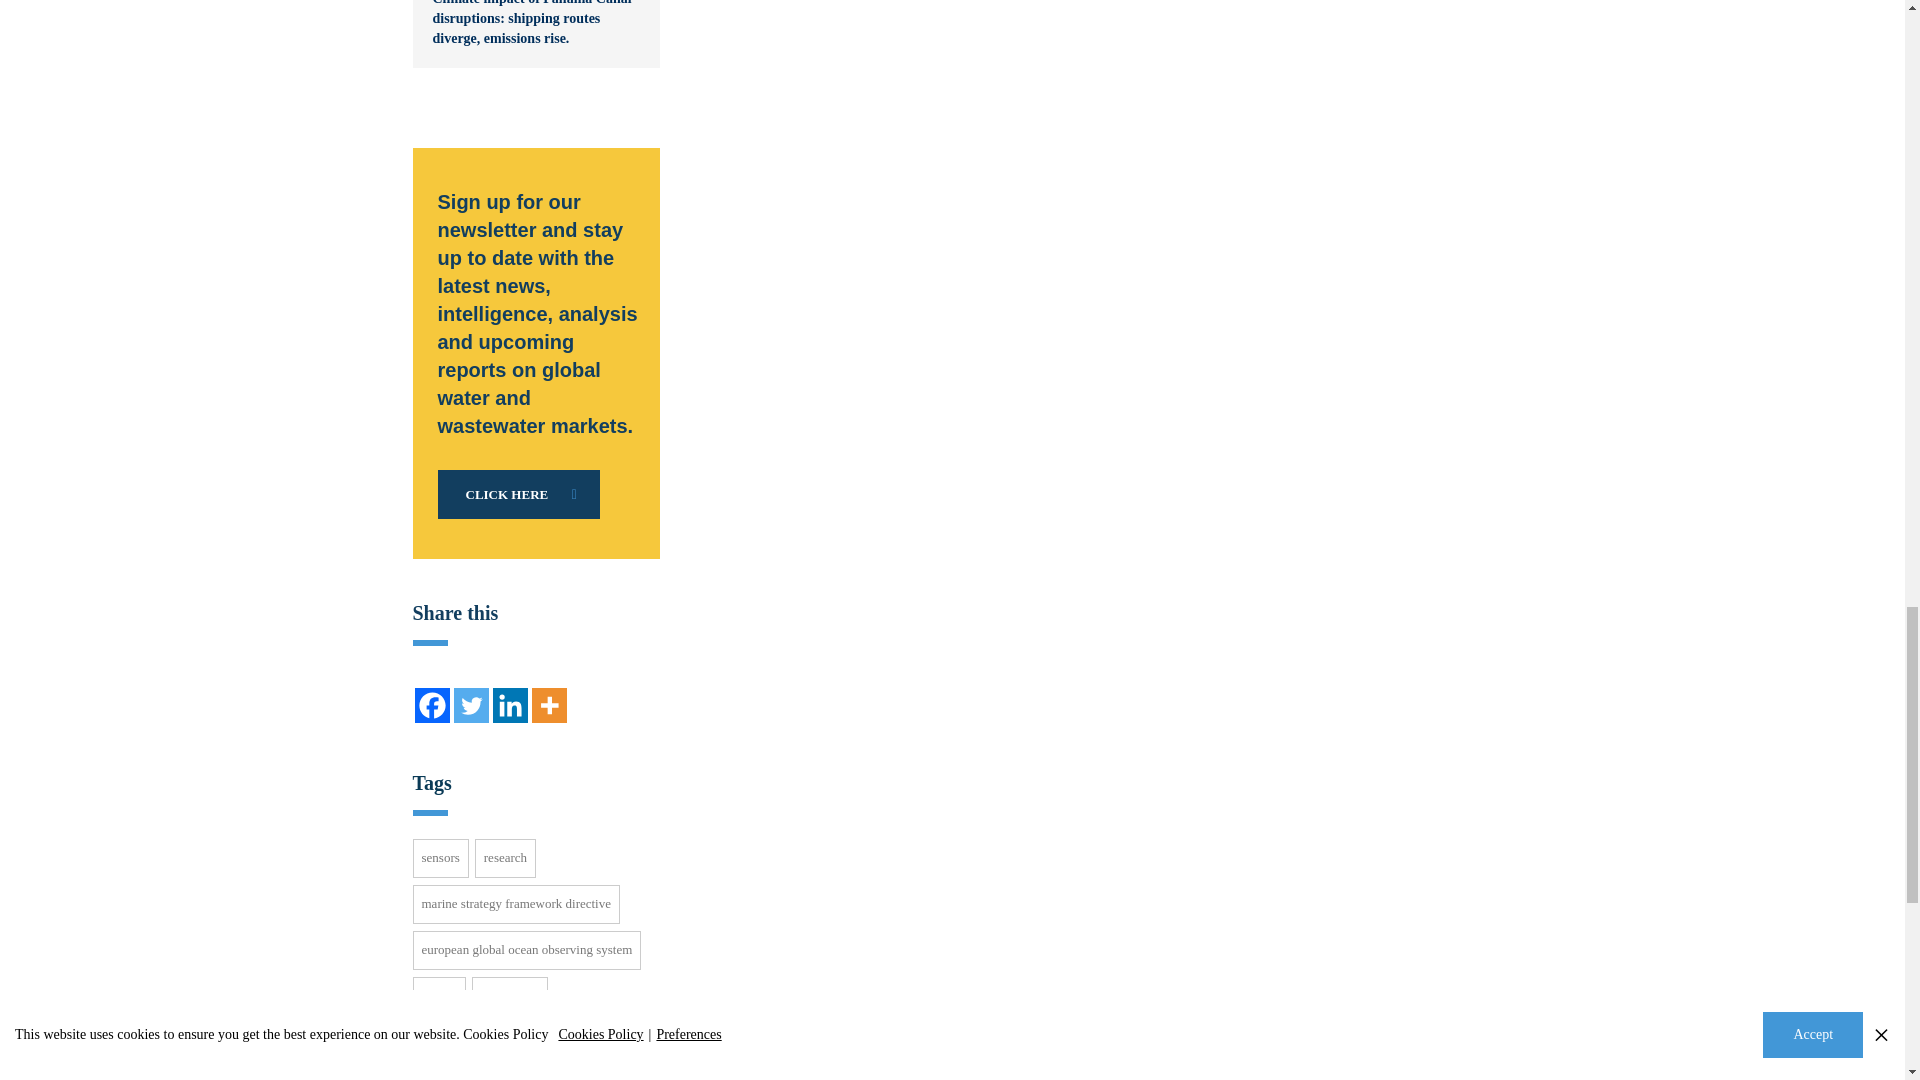 This screenshot has height=1080, width=1920. I want to click on More, so click(548, 704).